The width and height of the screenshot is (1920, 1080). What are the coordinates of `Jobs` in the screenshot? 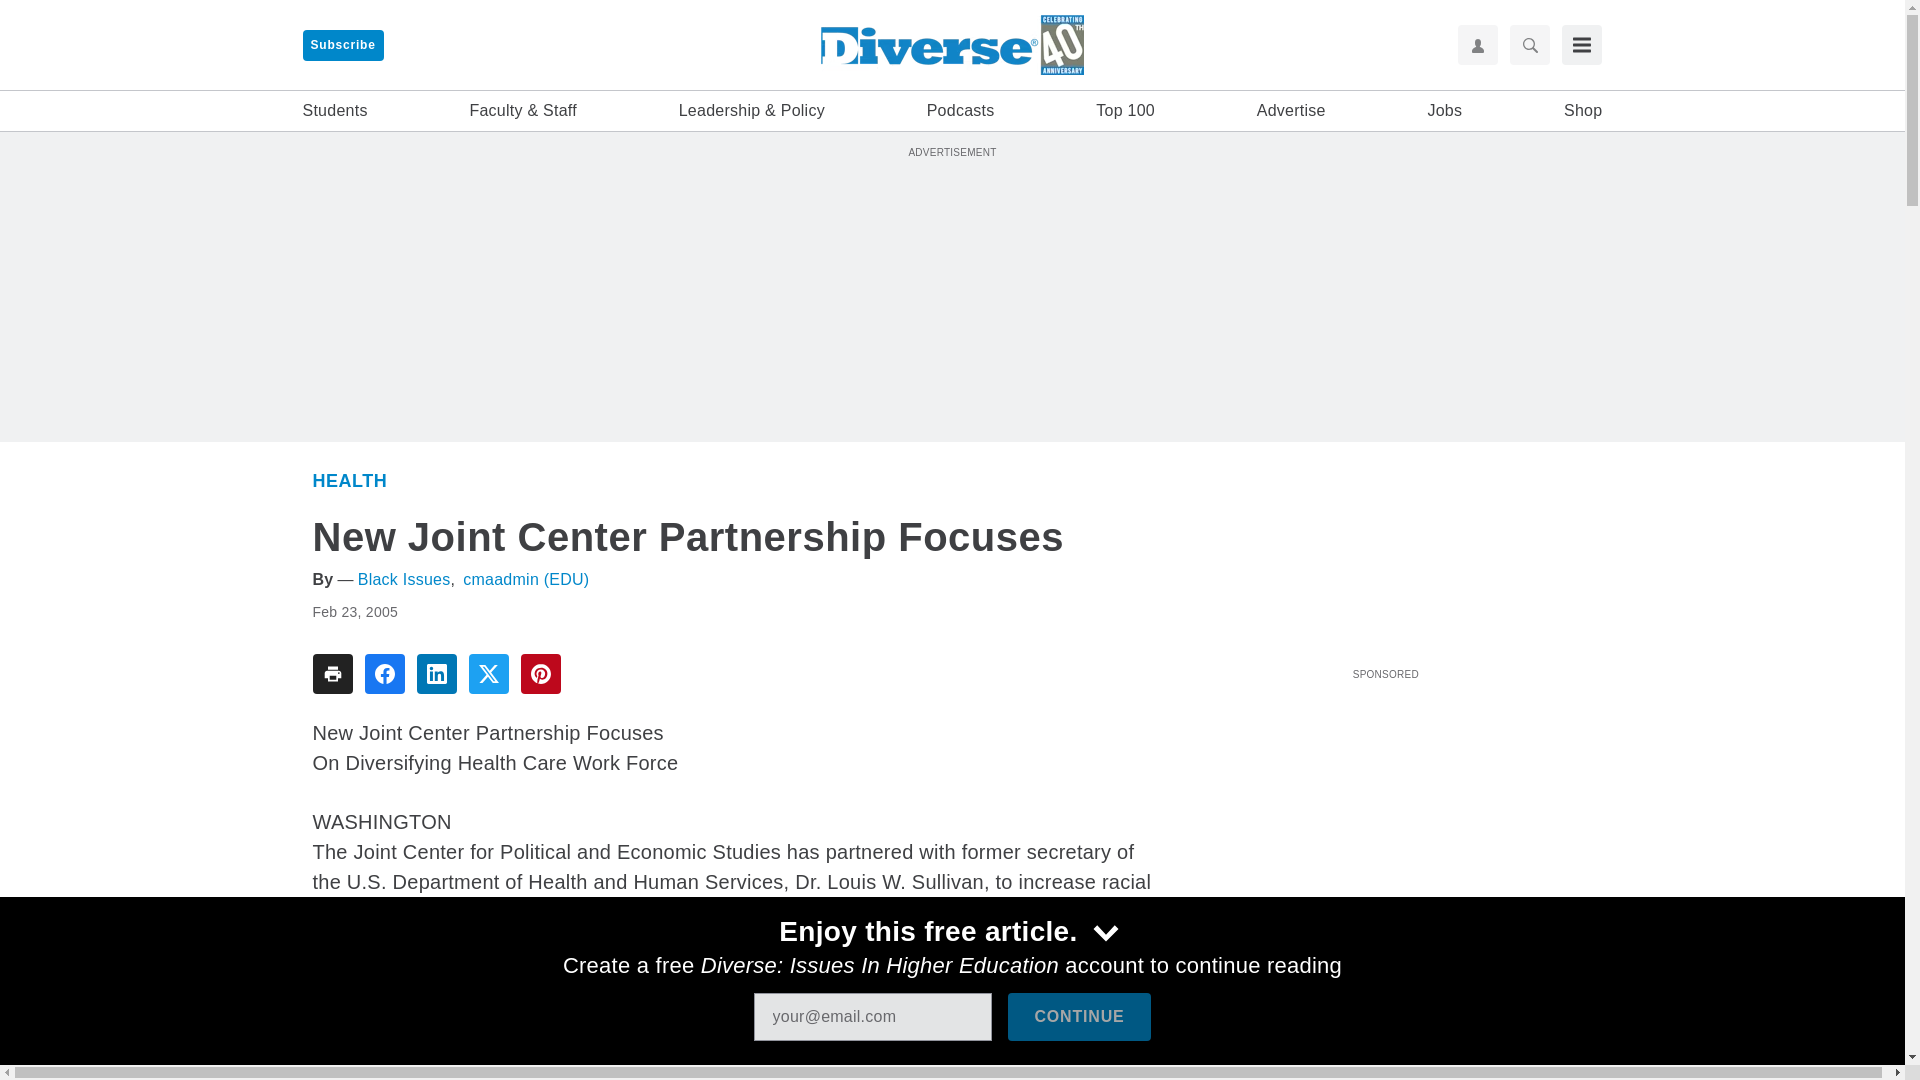 It's located at (1444, 111).